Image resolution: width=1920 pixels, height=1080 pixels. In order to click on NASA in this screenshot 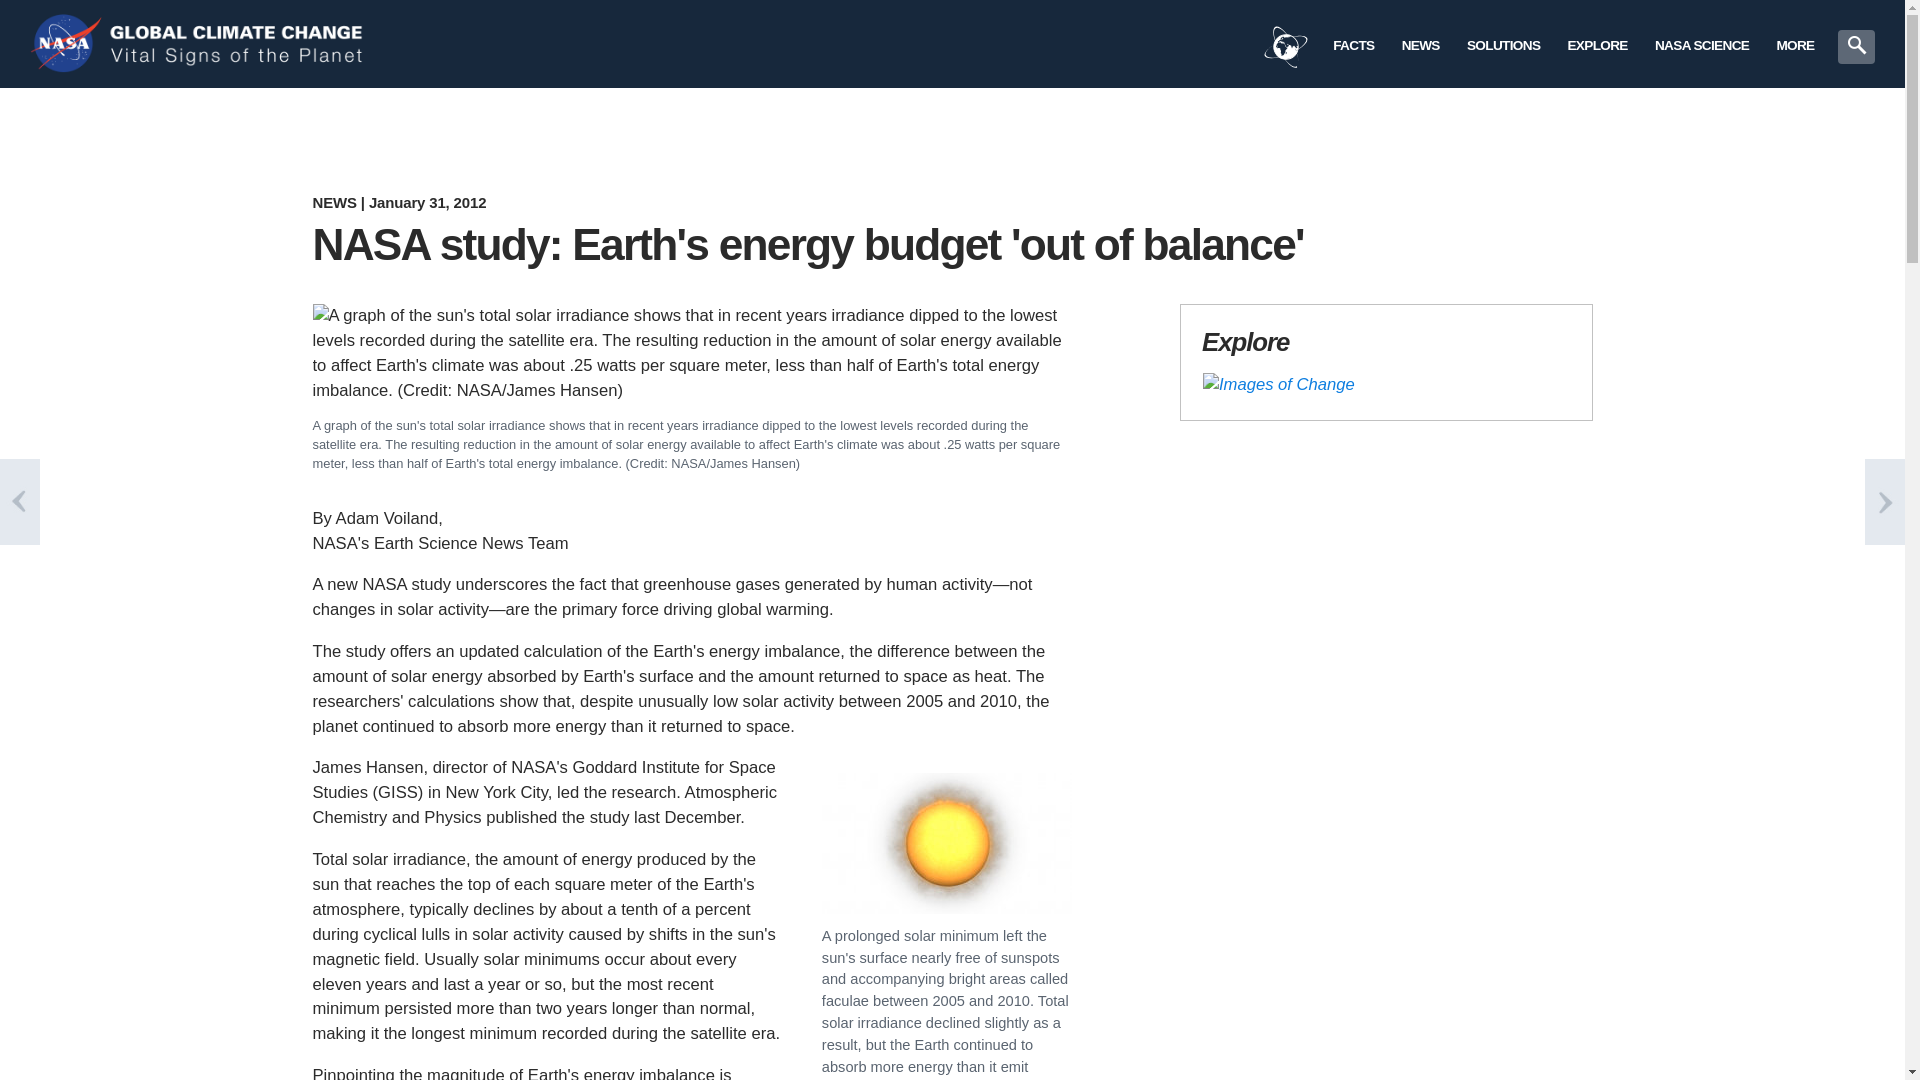, I will do `click(68, 44)`.